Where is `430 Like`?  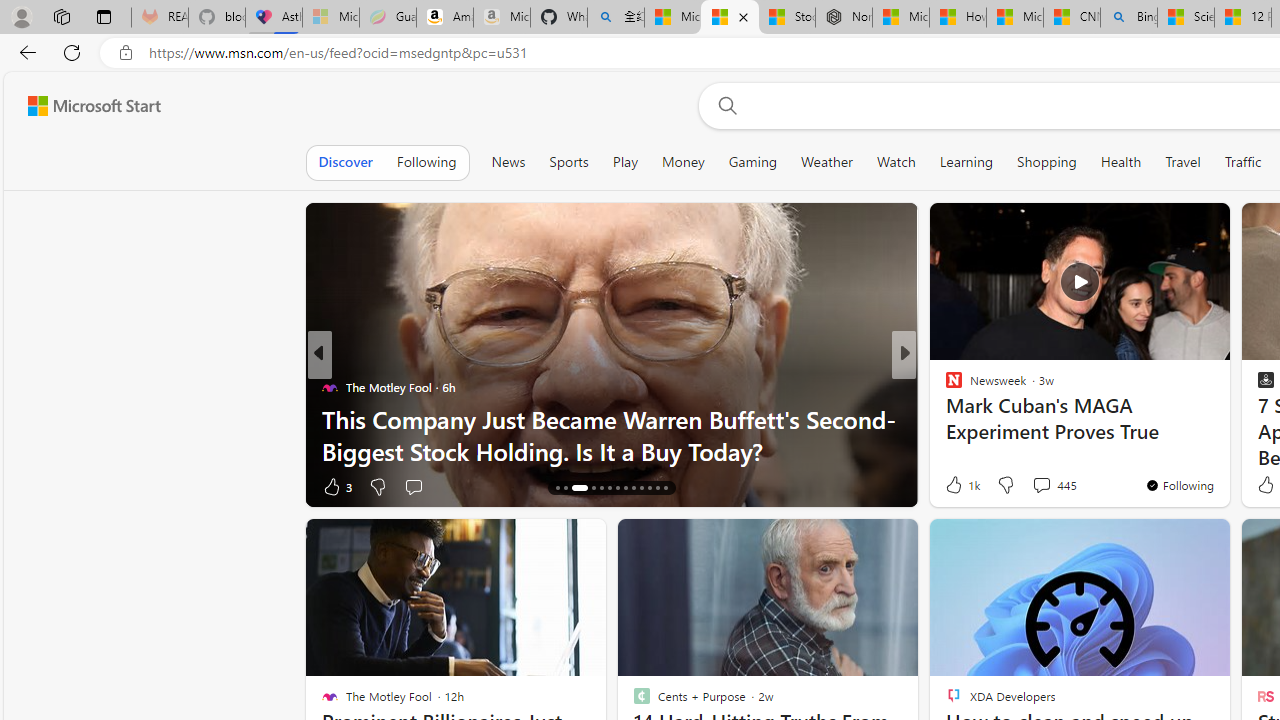
430 Like is located at coordinates (959, 486).